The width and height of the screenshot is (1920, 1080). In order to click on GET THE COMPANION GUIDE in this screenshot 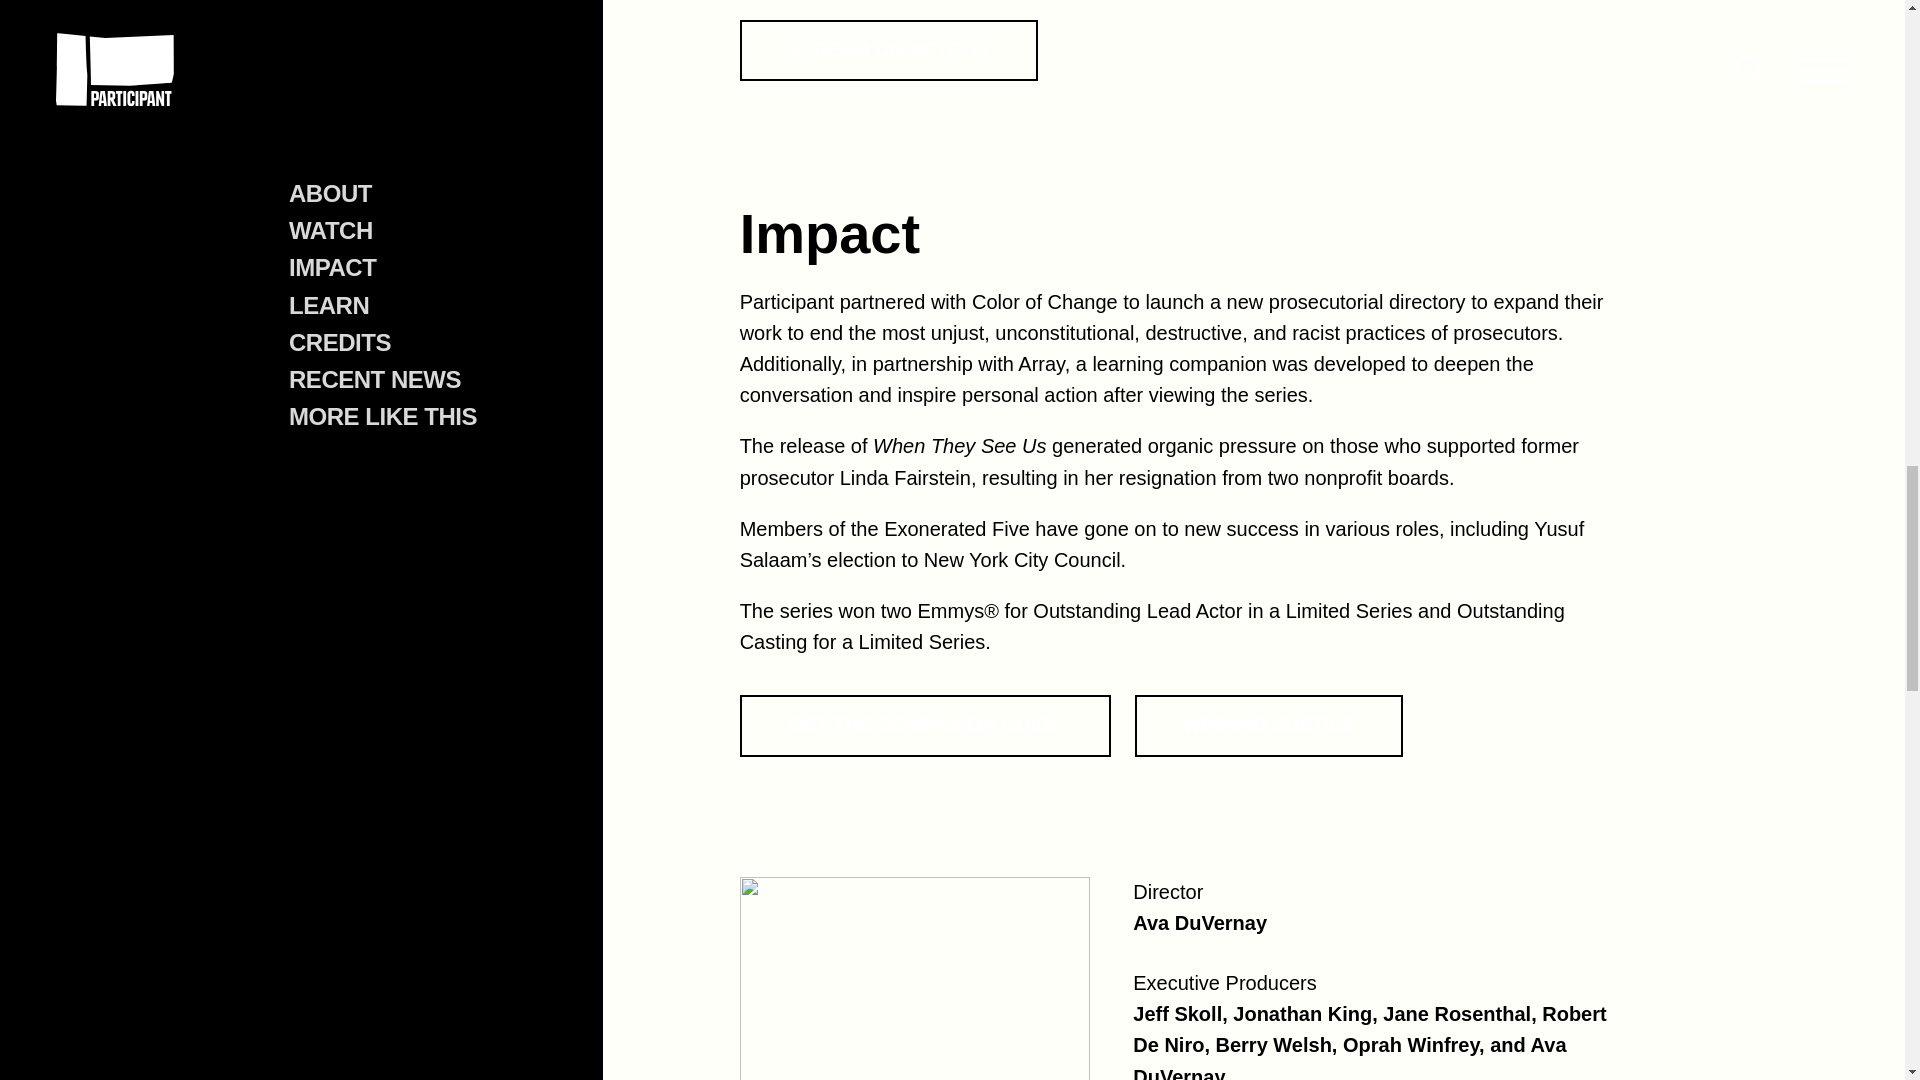, I will do `click(924, 726)`.